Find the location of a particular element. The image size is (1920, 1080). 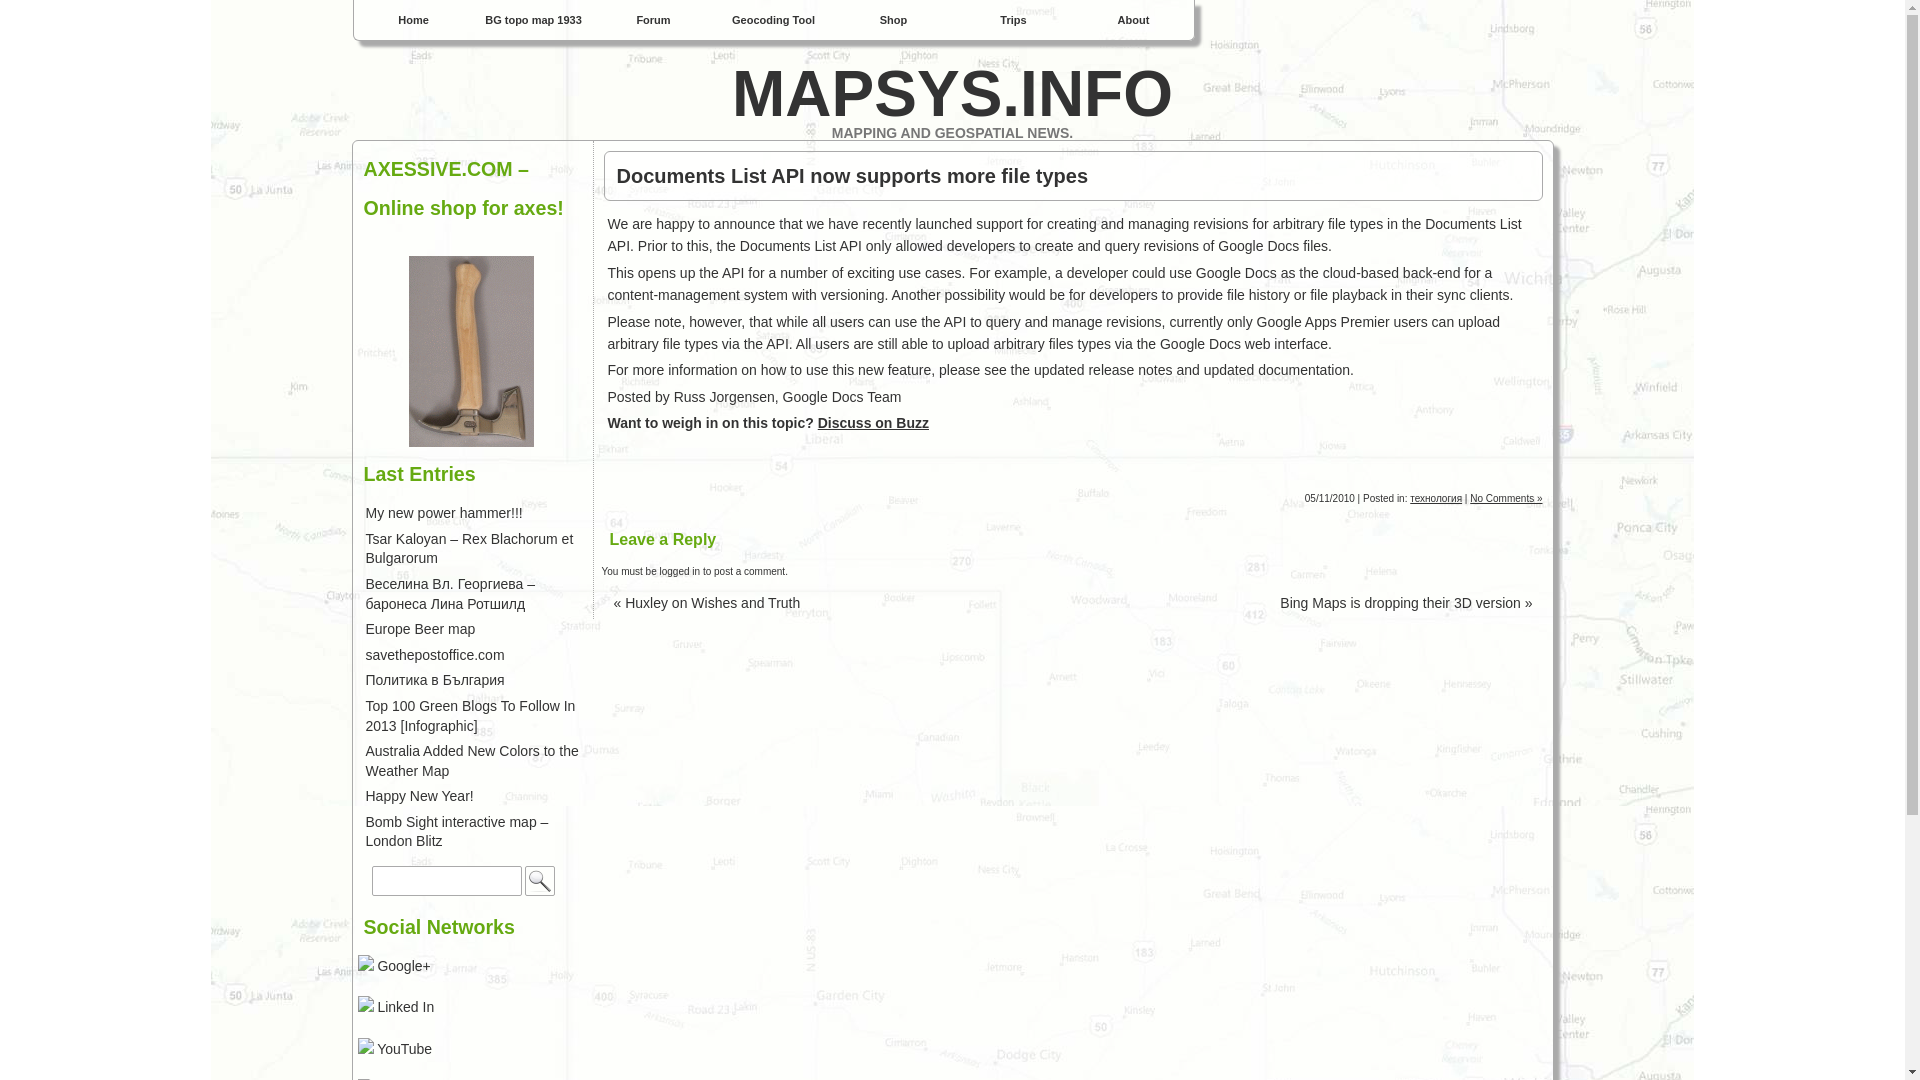

My new power hammer!!! is located at coordinates (444, 512).